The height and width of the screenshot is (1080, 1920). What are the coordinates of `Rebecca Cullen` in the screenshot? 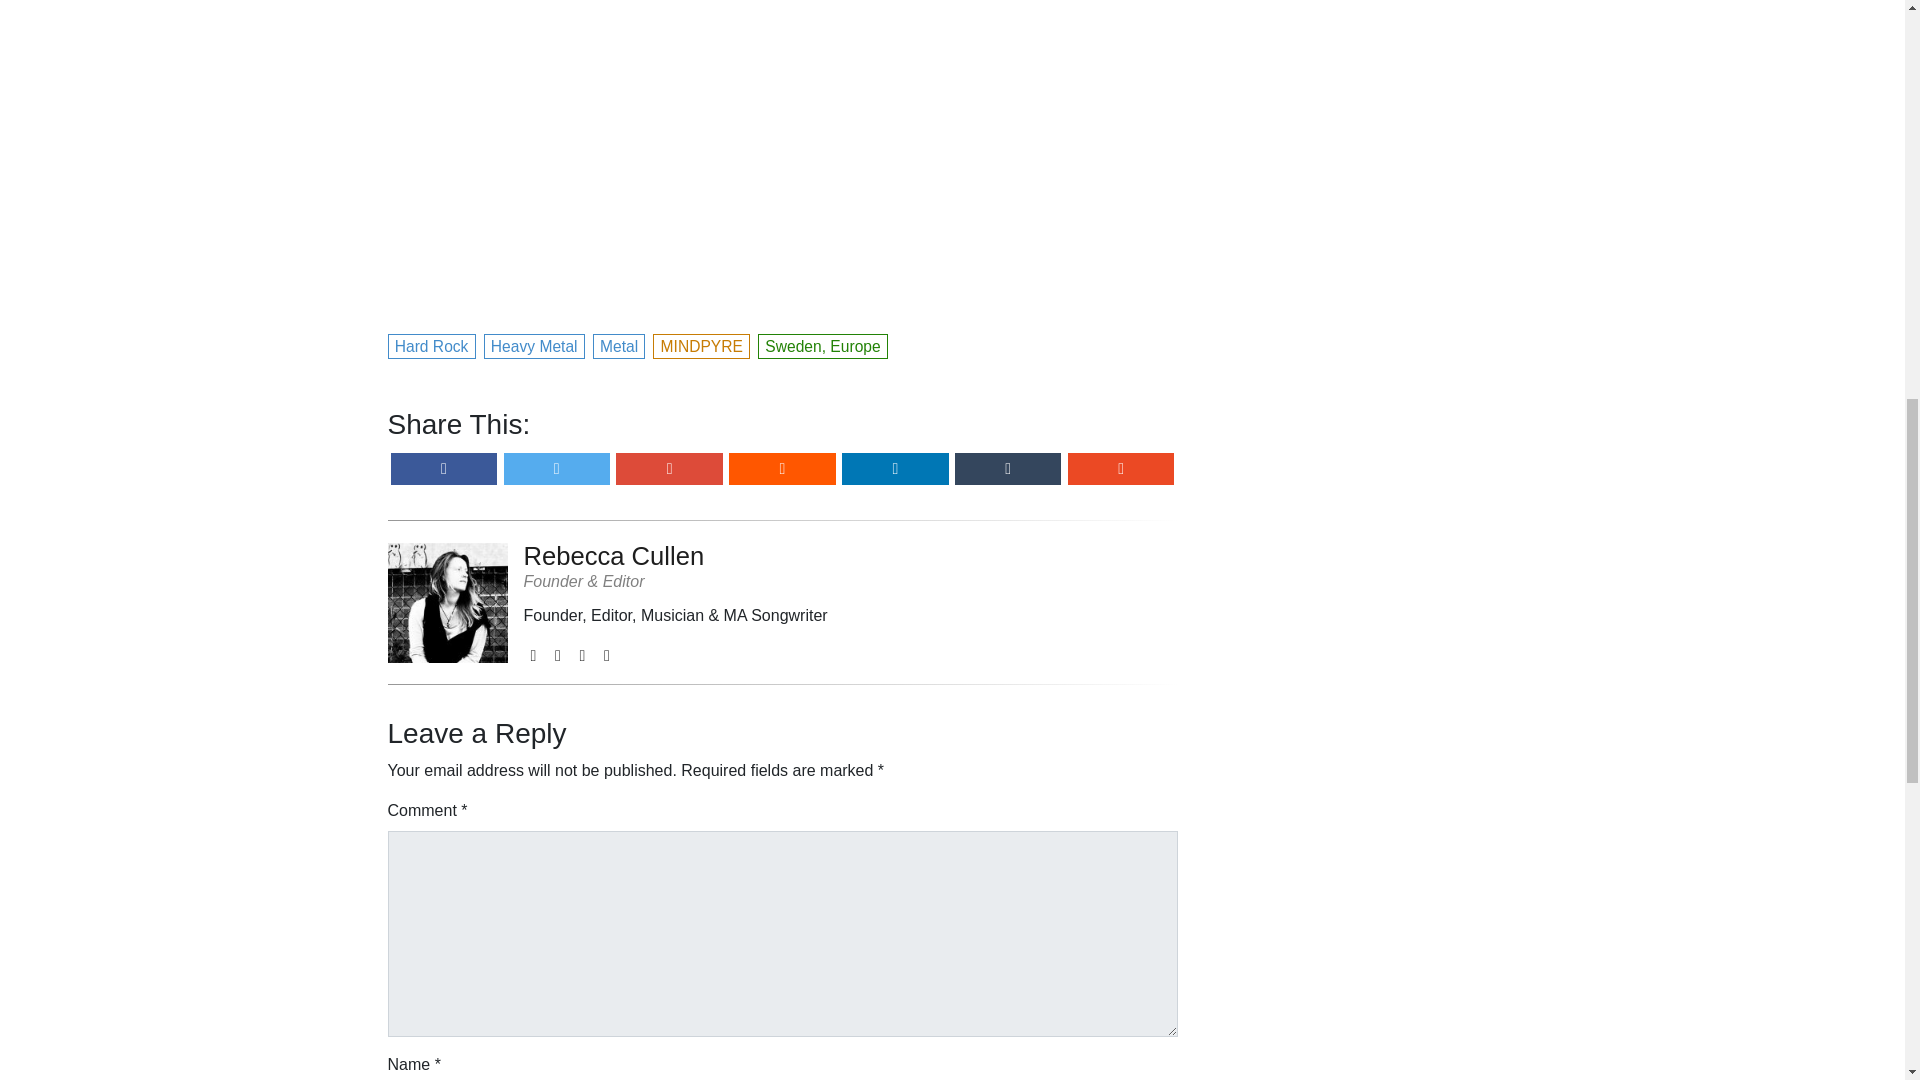 It's located at (676, 555).